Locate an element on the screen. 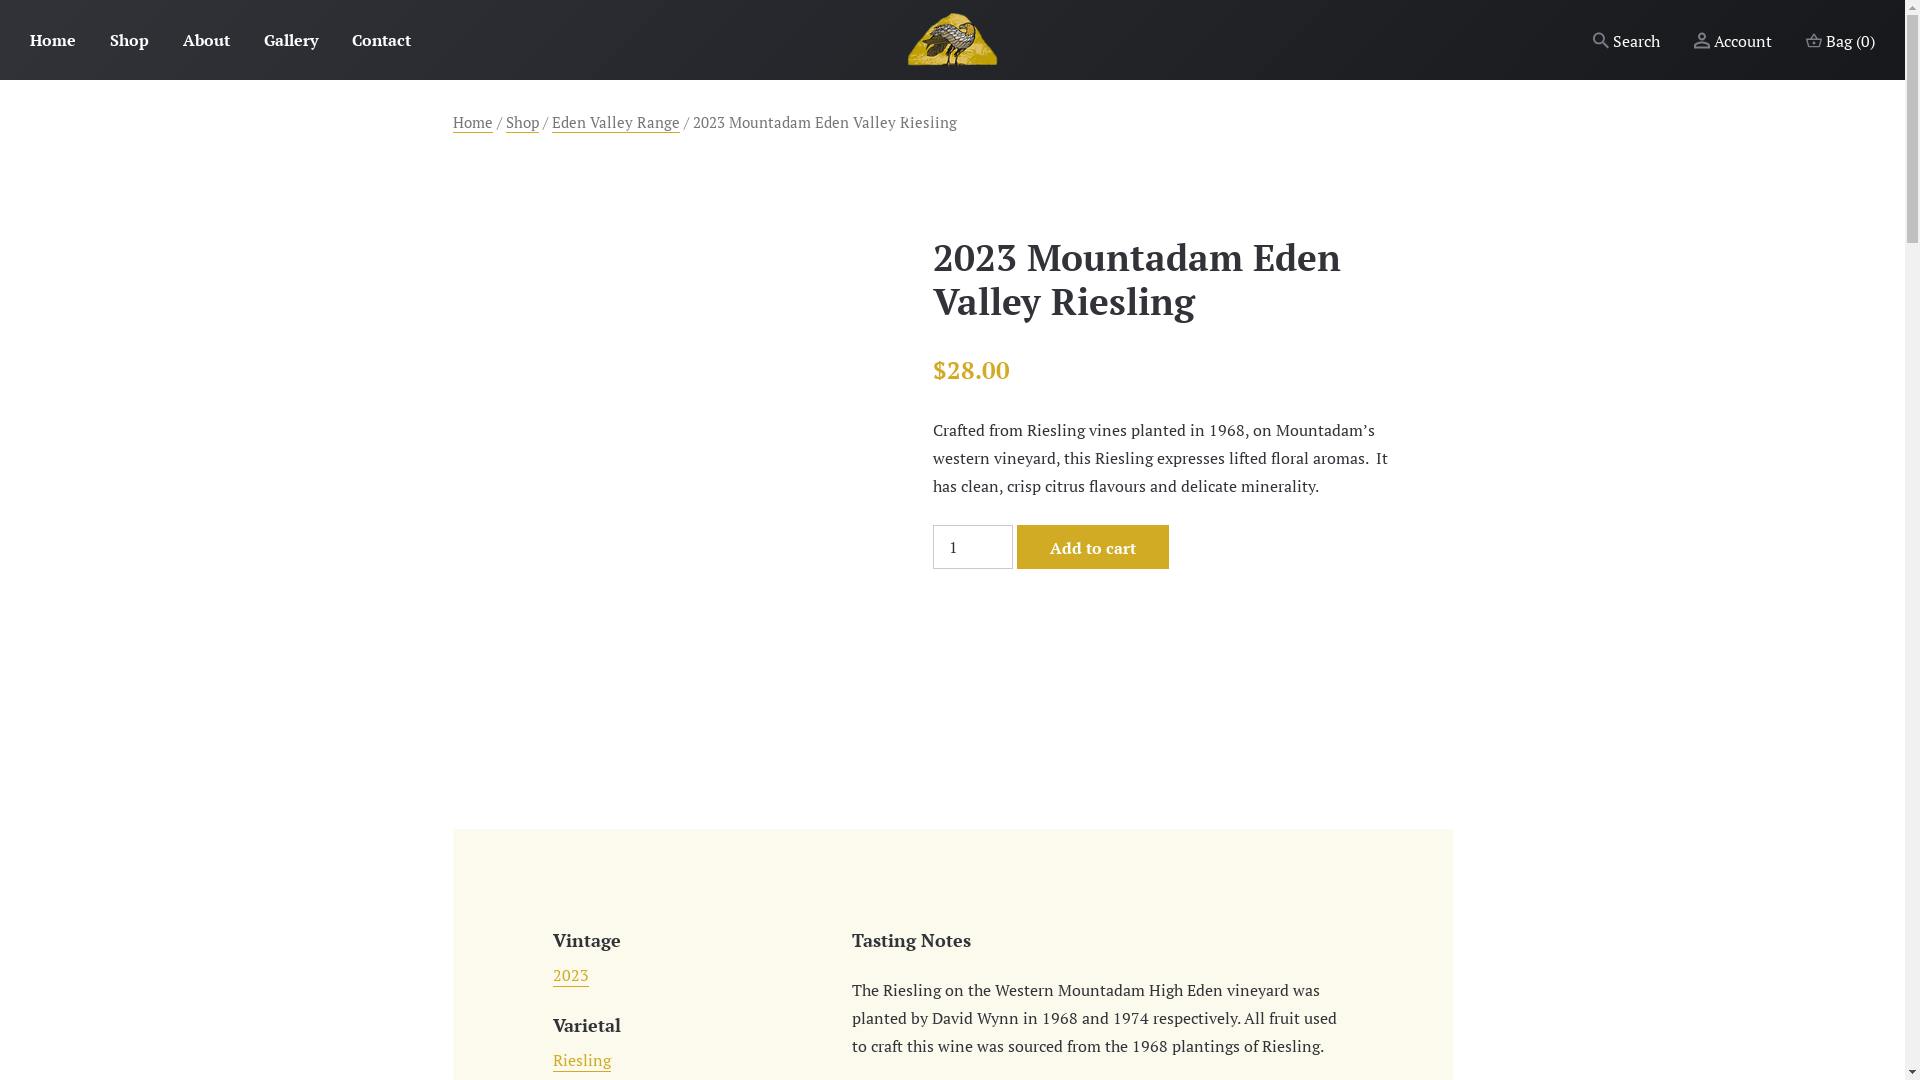  Riesling is located at coordinates (581, 1060).